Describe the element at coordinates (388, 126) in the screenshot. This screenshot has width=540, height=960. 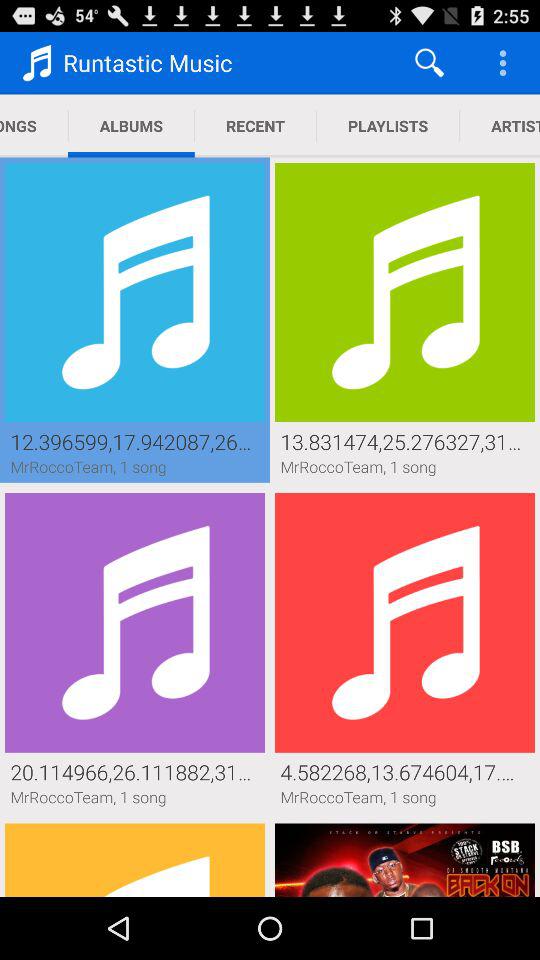
I see `choose icon to the right of the recent item` at that location.